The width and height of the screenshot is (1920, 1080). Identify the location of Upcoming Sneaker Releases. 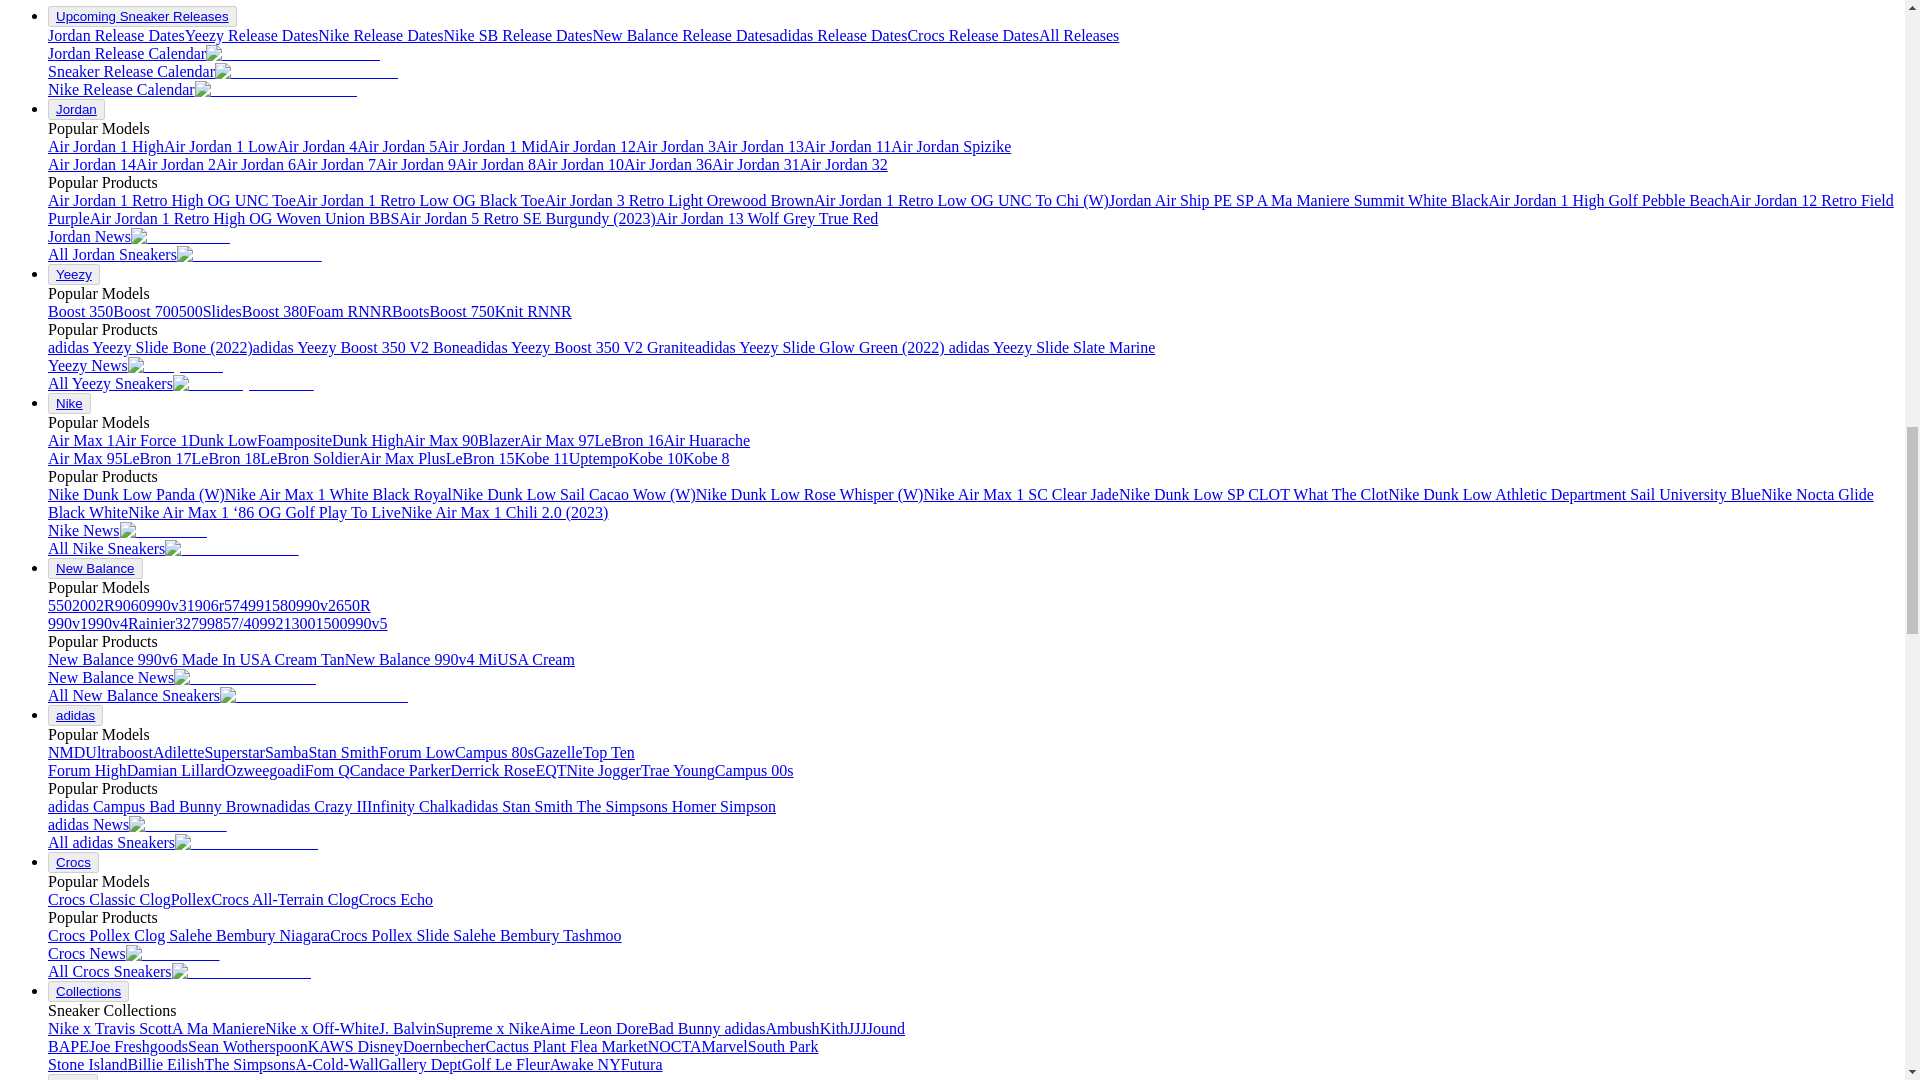
(142, 16).